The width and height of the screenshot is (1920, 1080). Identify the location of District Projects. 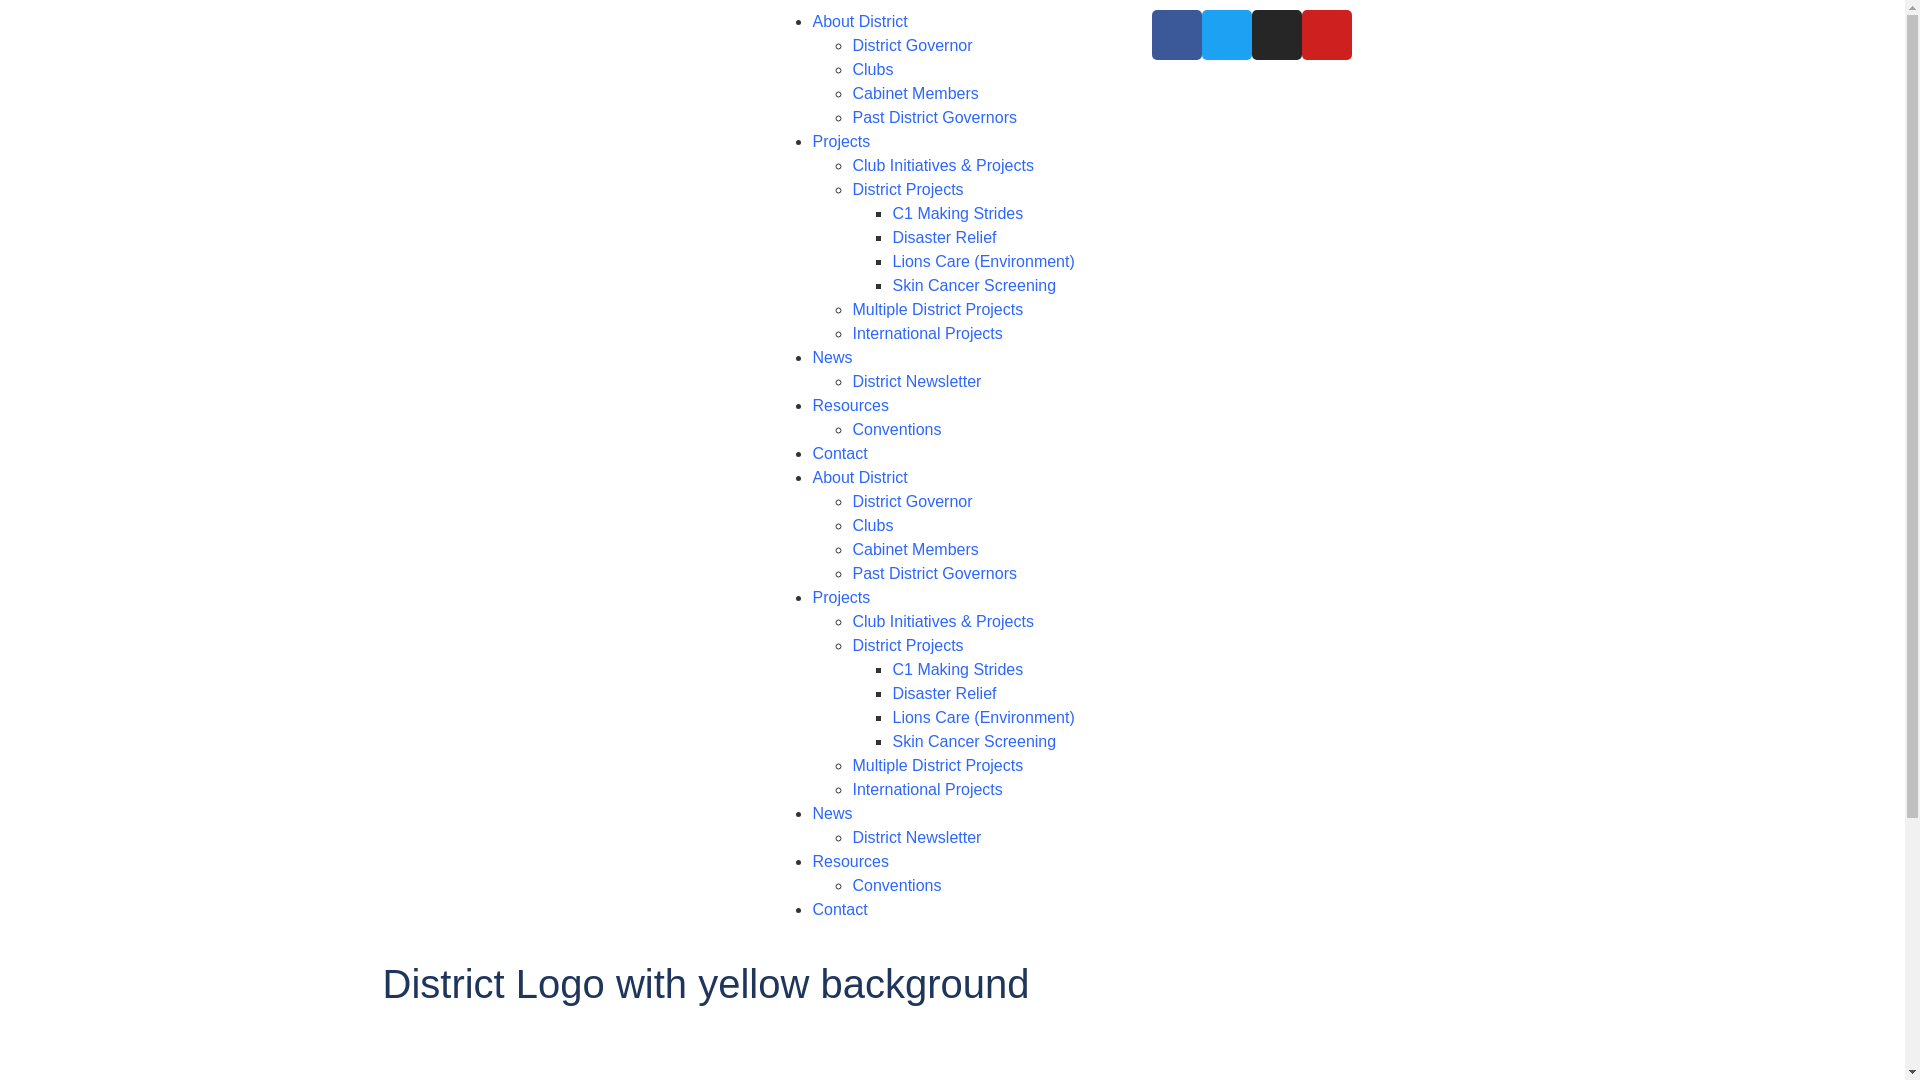
(908, 190).